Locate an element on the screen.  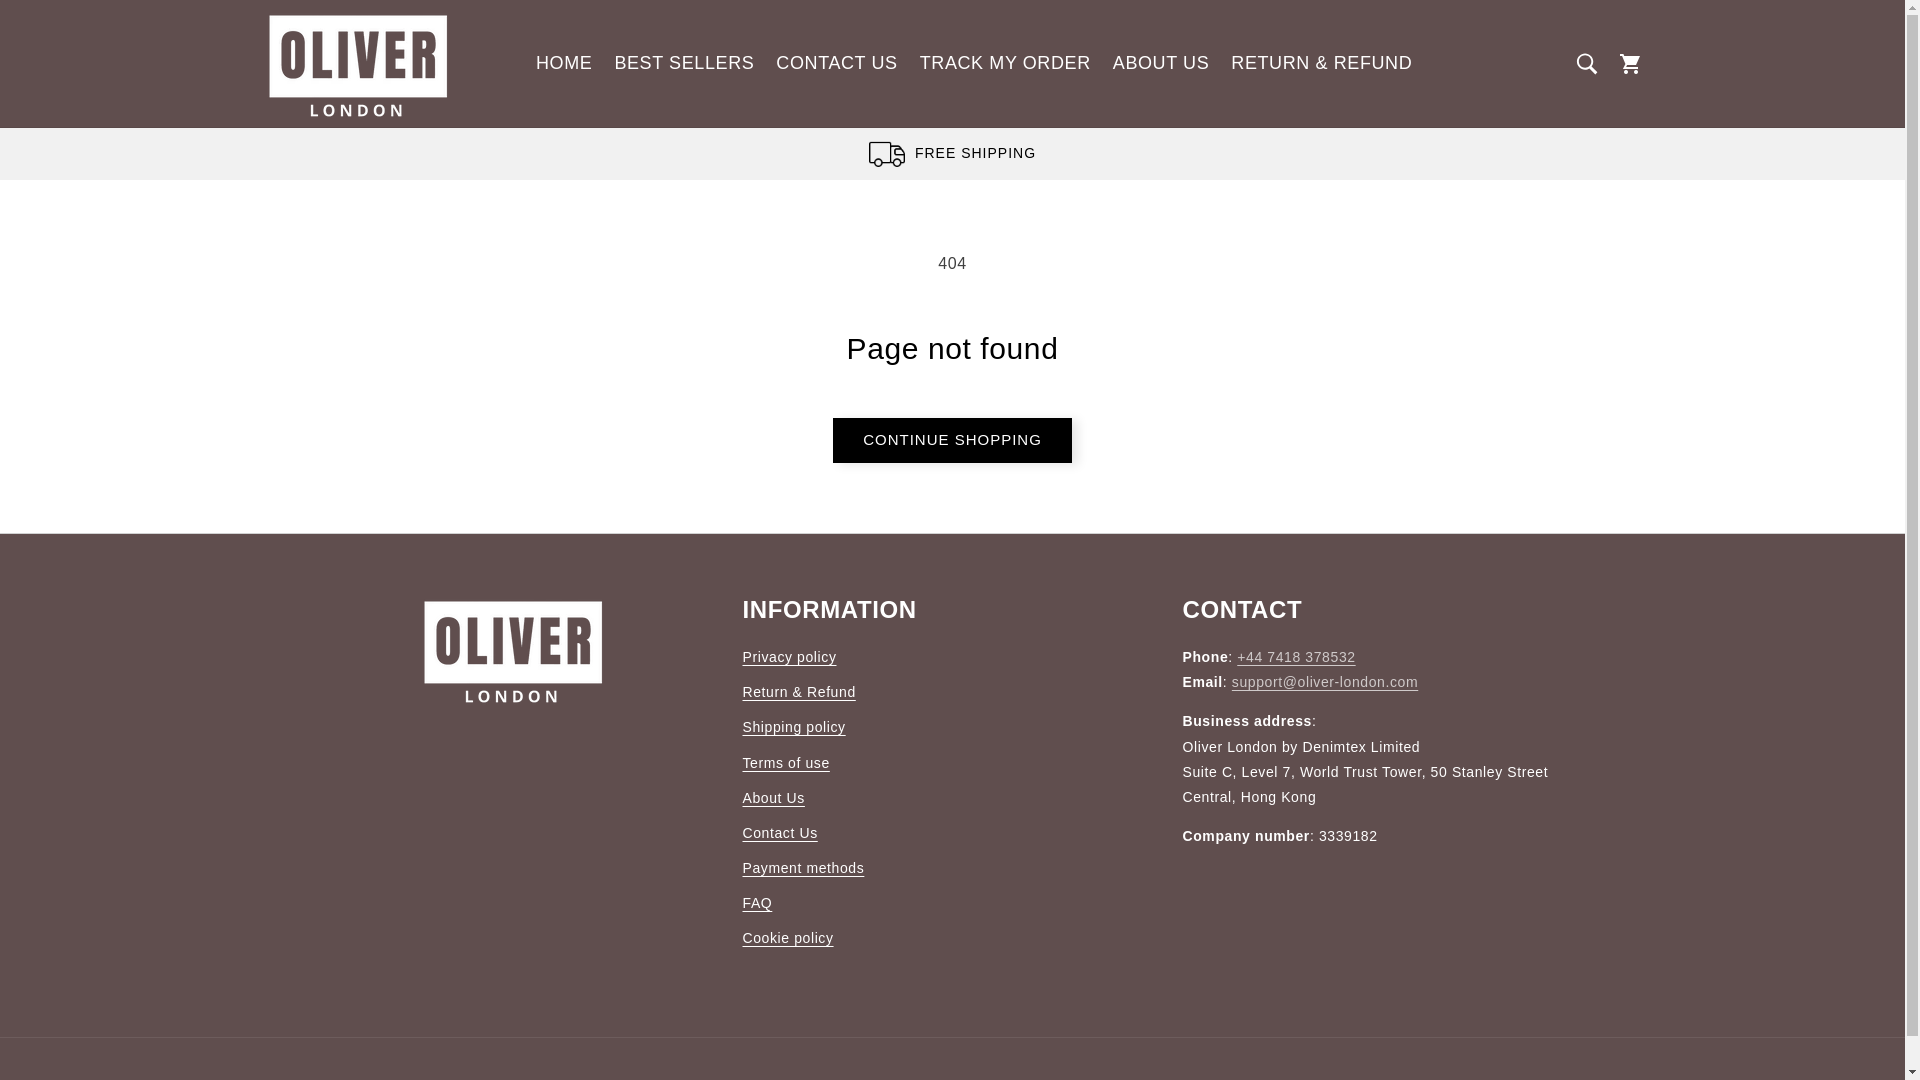
Privacy policy is located at coordinates (788, 660).